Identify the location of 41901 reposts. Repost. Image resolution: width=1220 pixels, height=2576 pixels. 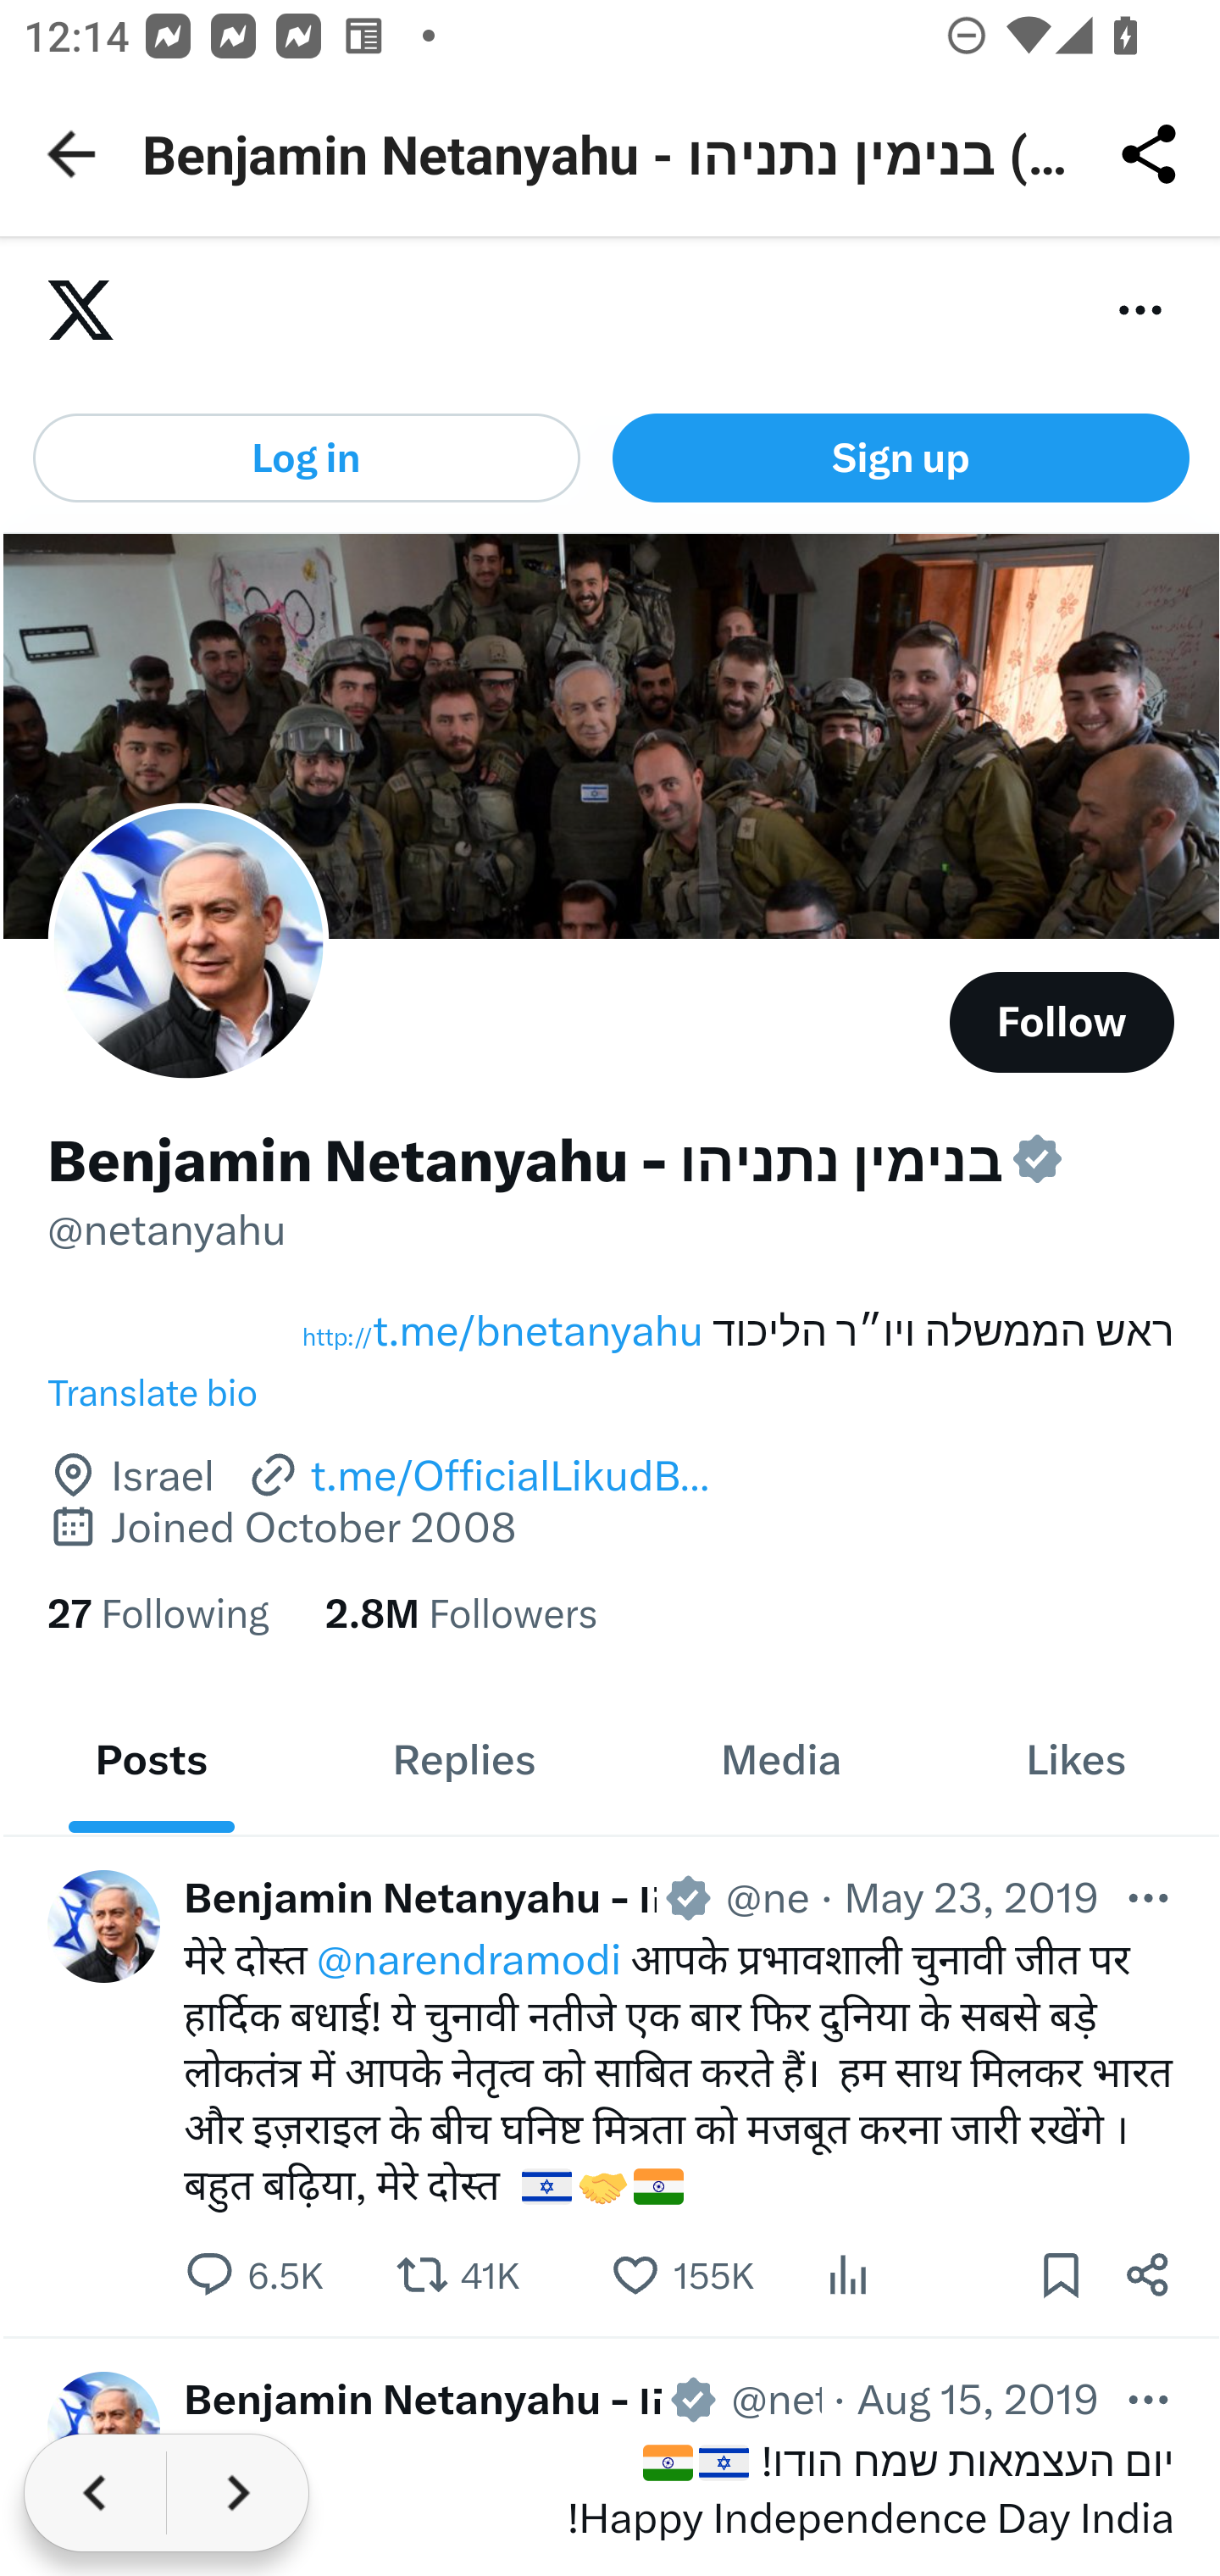
(457, 2273).